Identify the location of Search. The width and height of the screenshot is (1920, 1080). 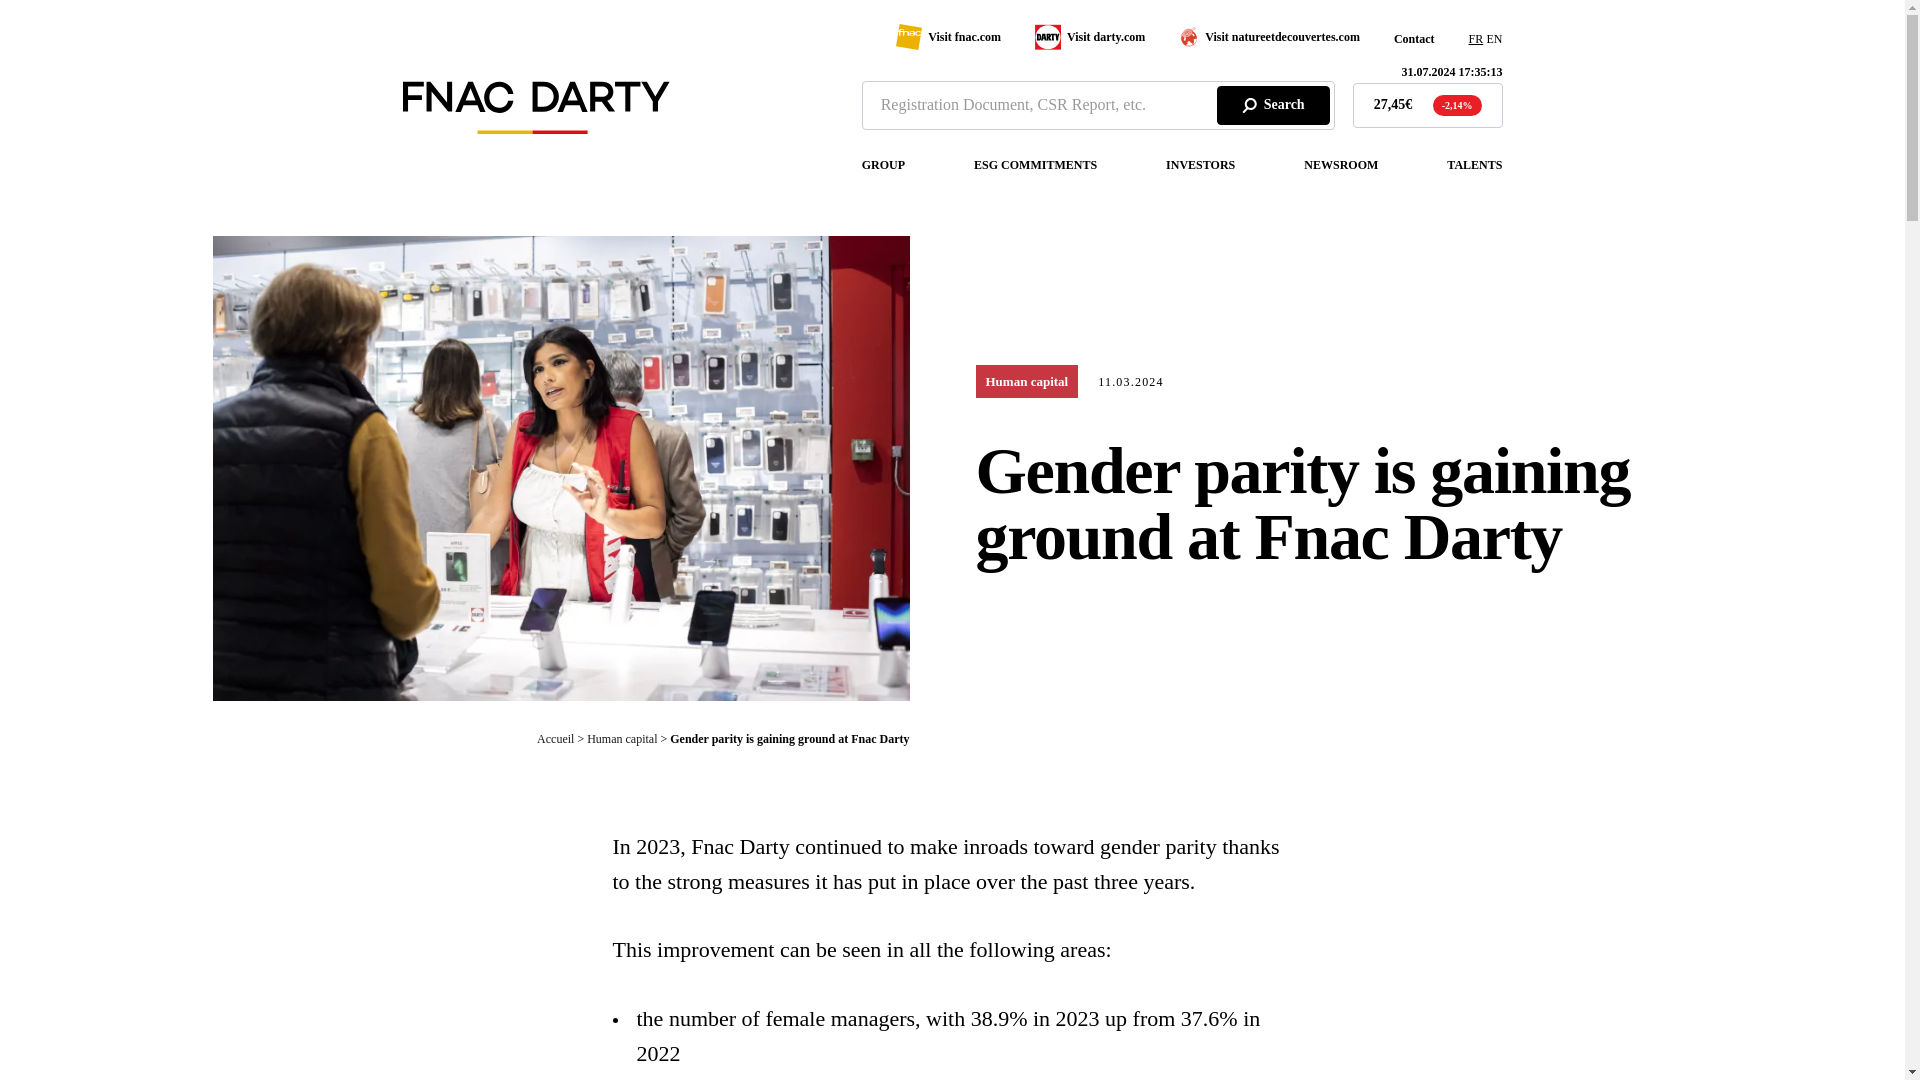
(1274, 106).